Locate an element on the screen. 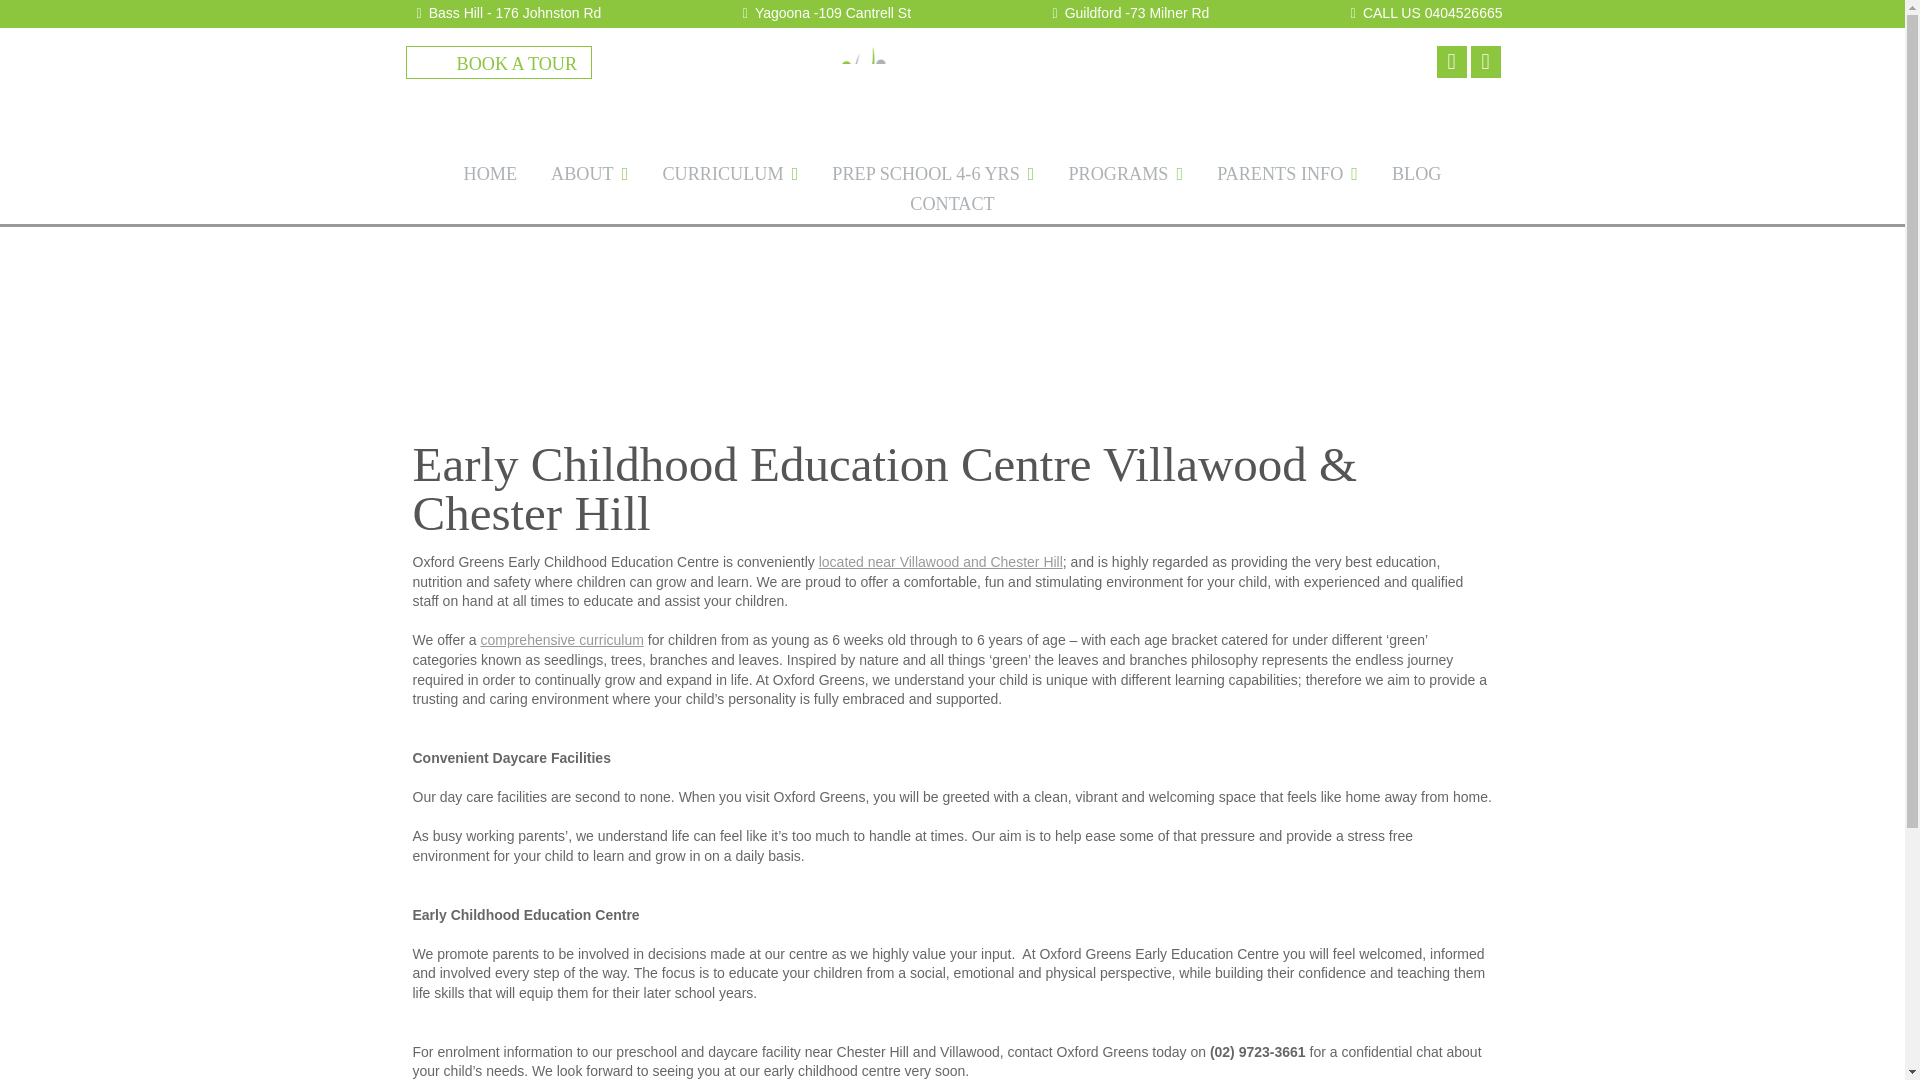 Image resolution: width=1920 pixels, height=1080 pixels. BOOK A TOUR is located at coordinates (516, 64).